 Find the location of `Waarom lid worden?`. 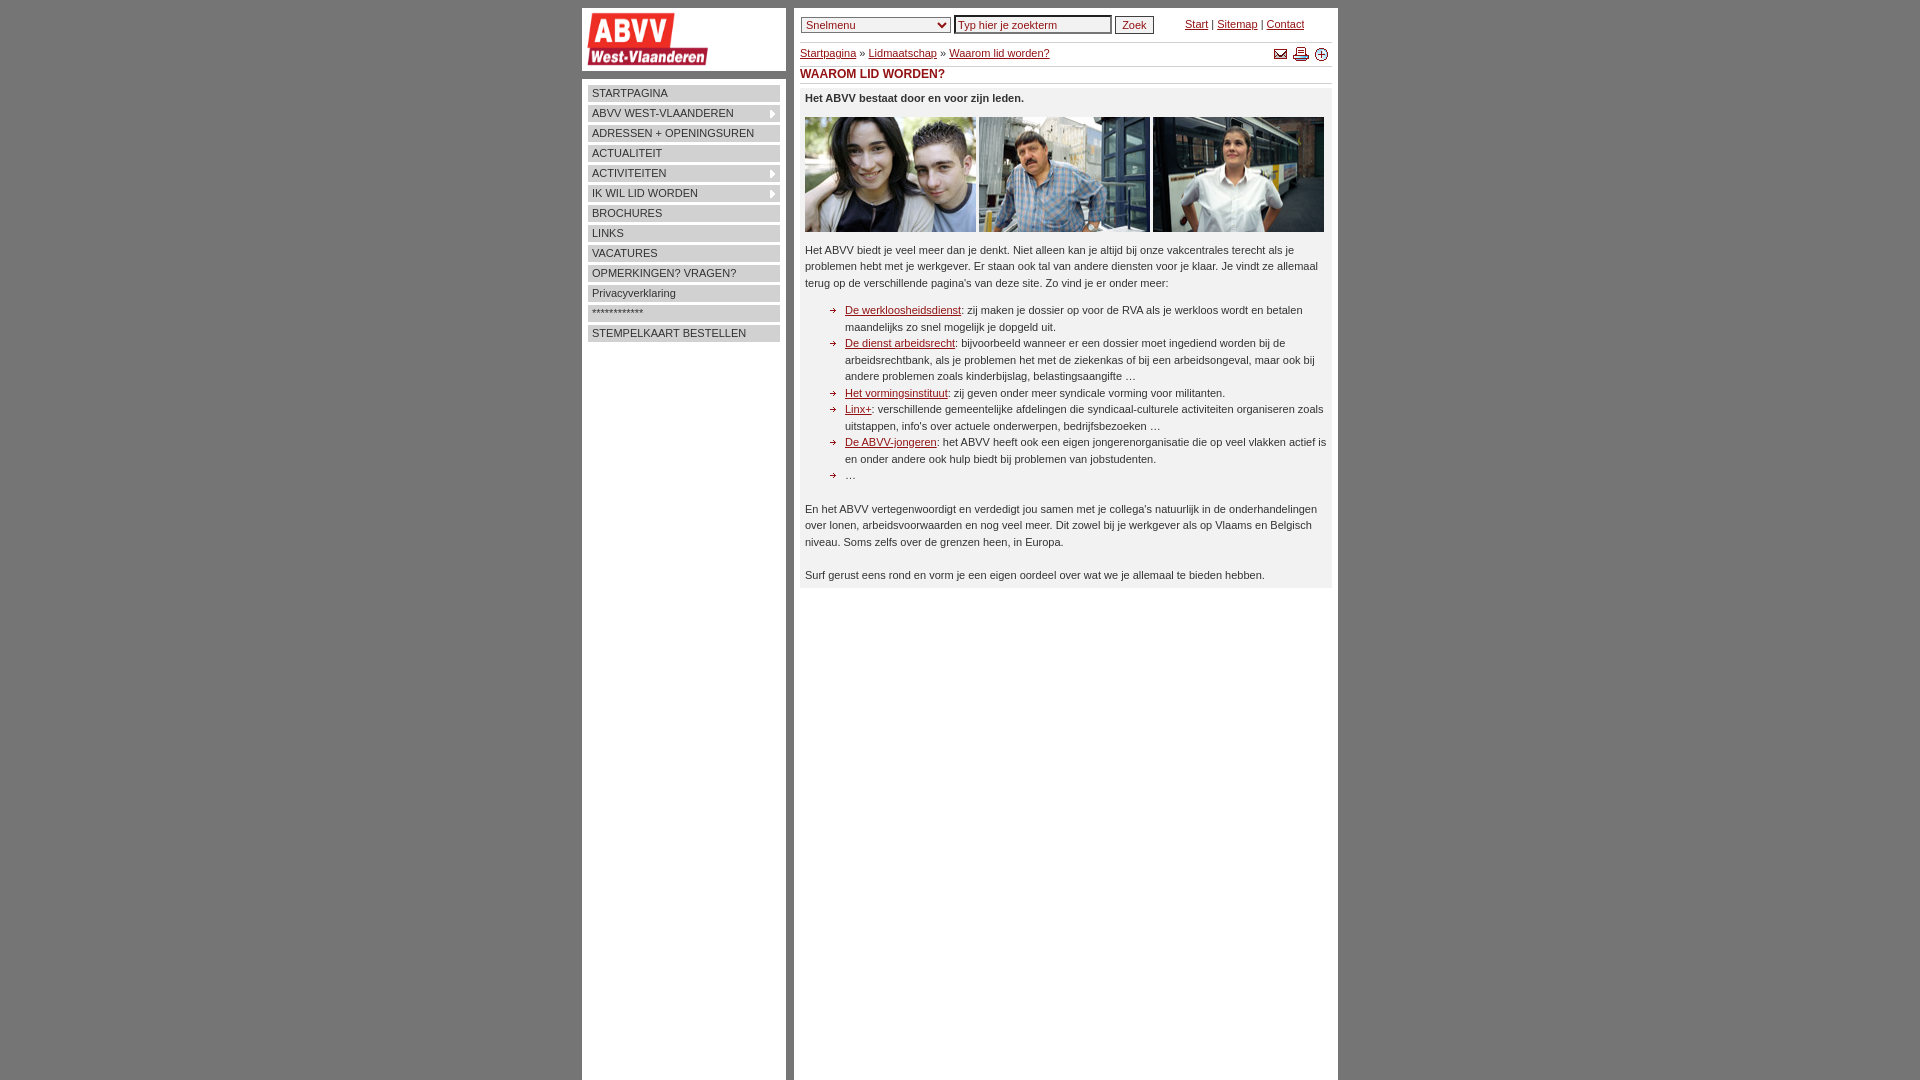

Waarom lid worden? is located at coordinates (999, 53).